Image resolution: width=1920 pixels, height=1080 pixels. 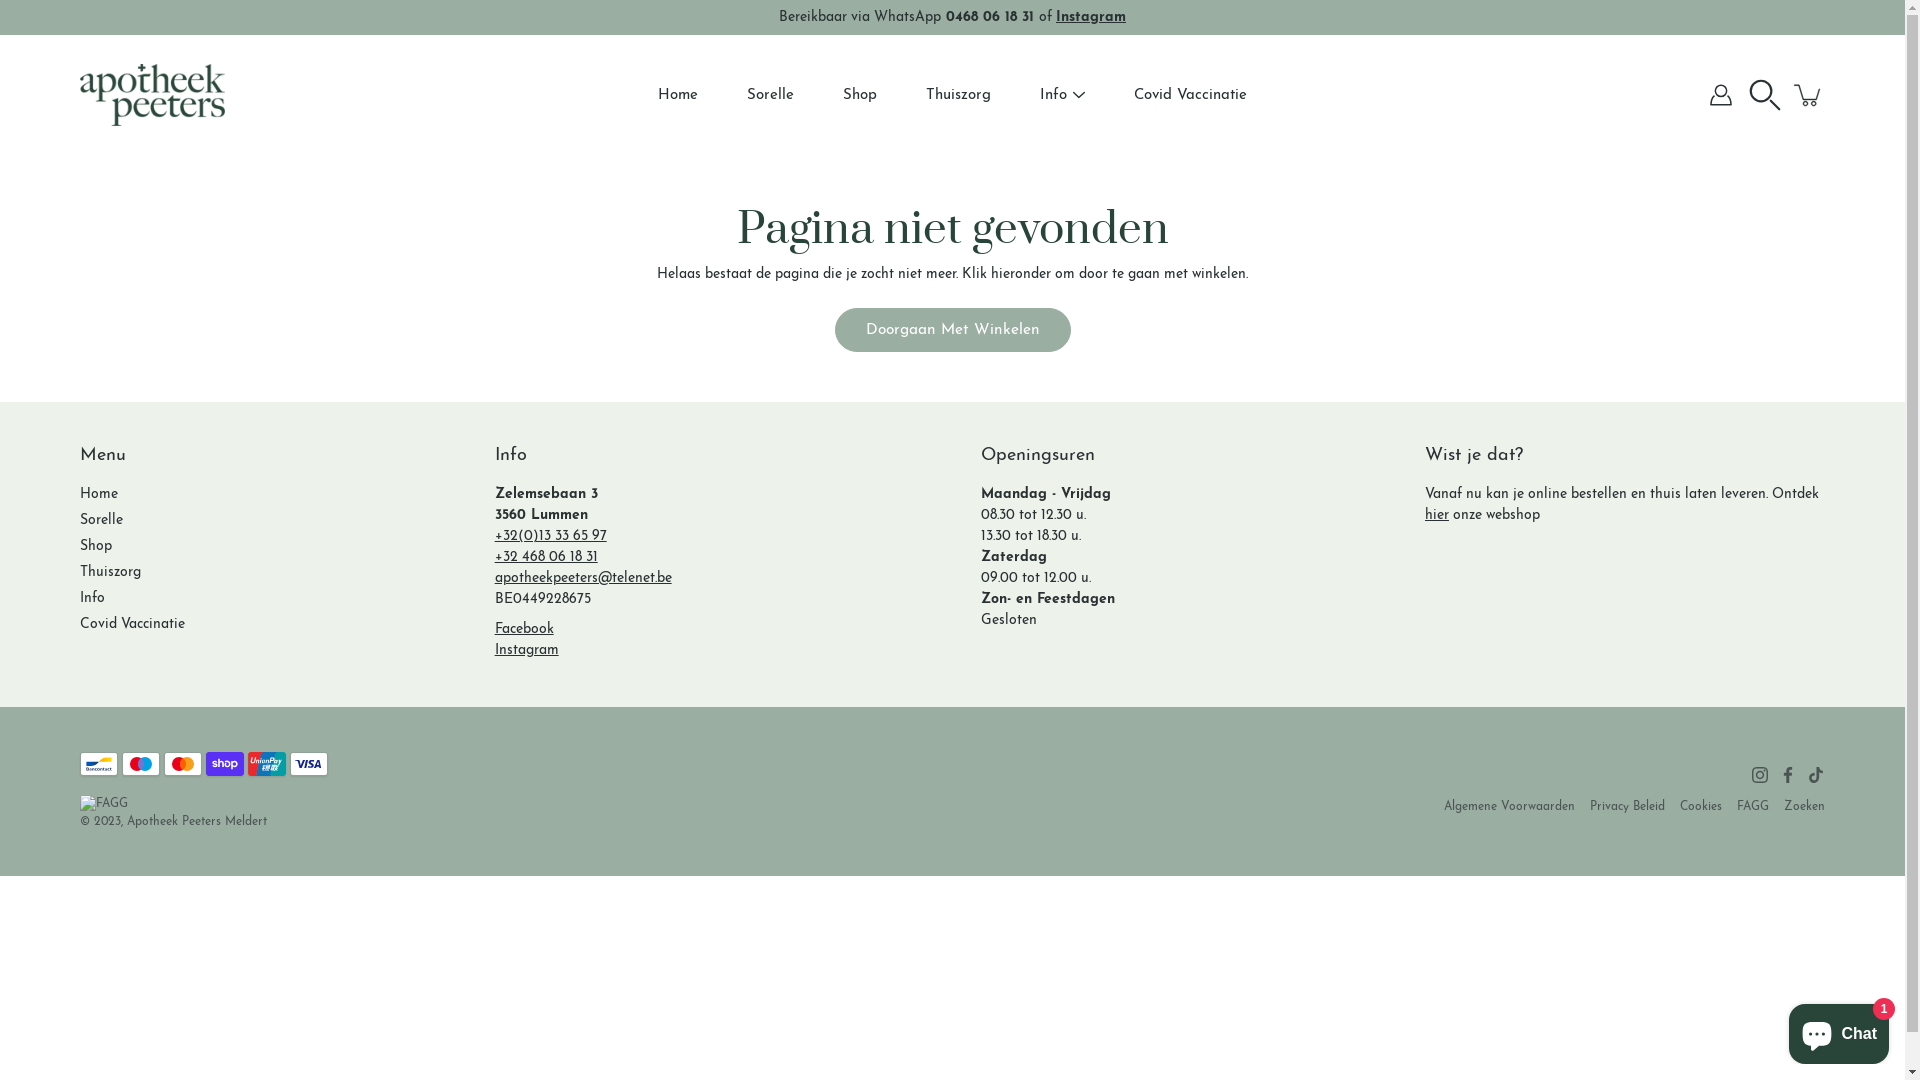 I want to click on Thuiszorg, so click(x=958, y=94).